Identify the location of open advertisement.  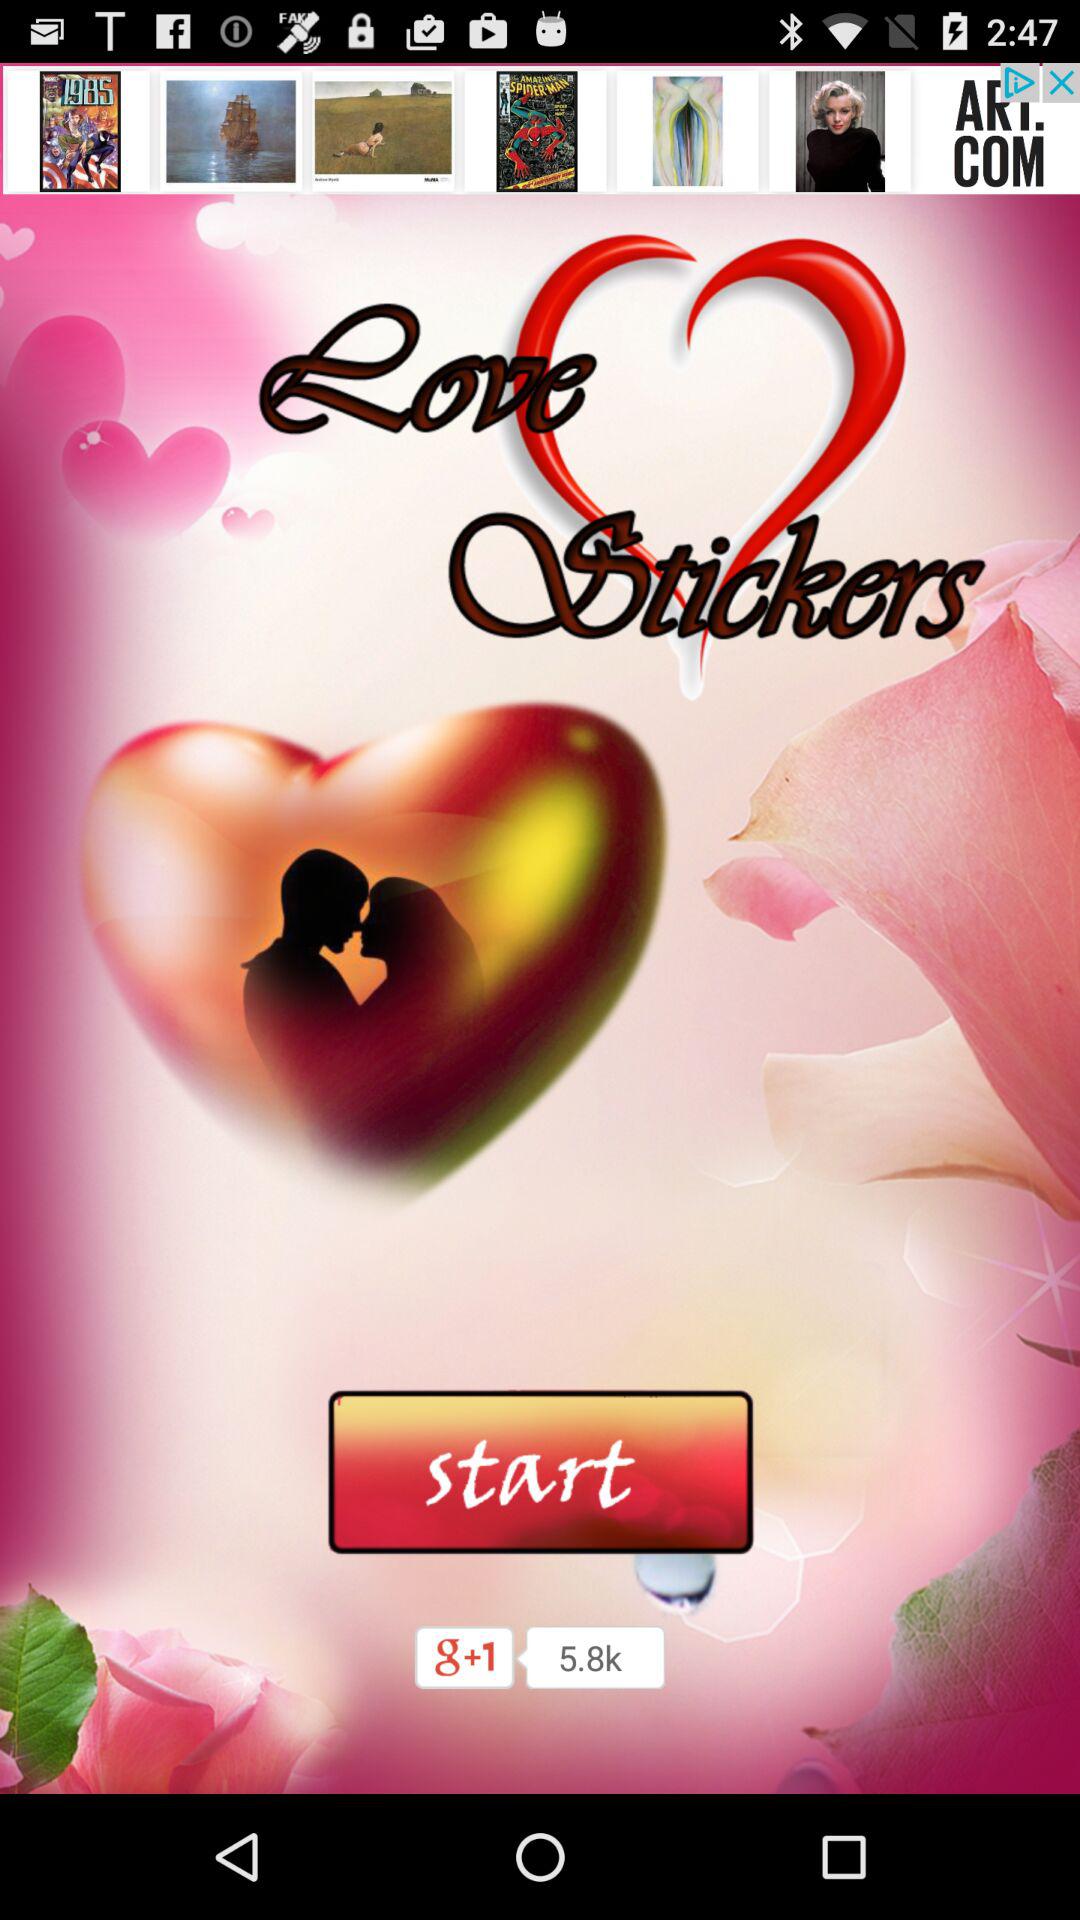
(540, 128).